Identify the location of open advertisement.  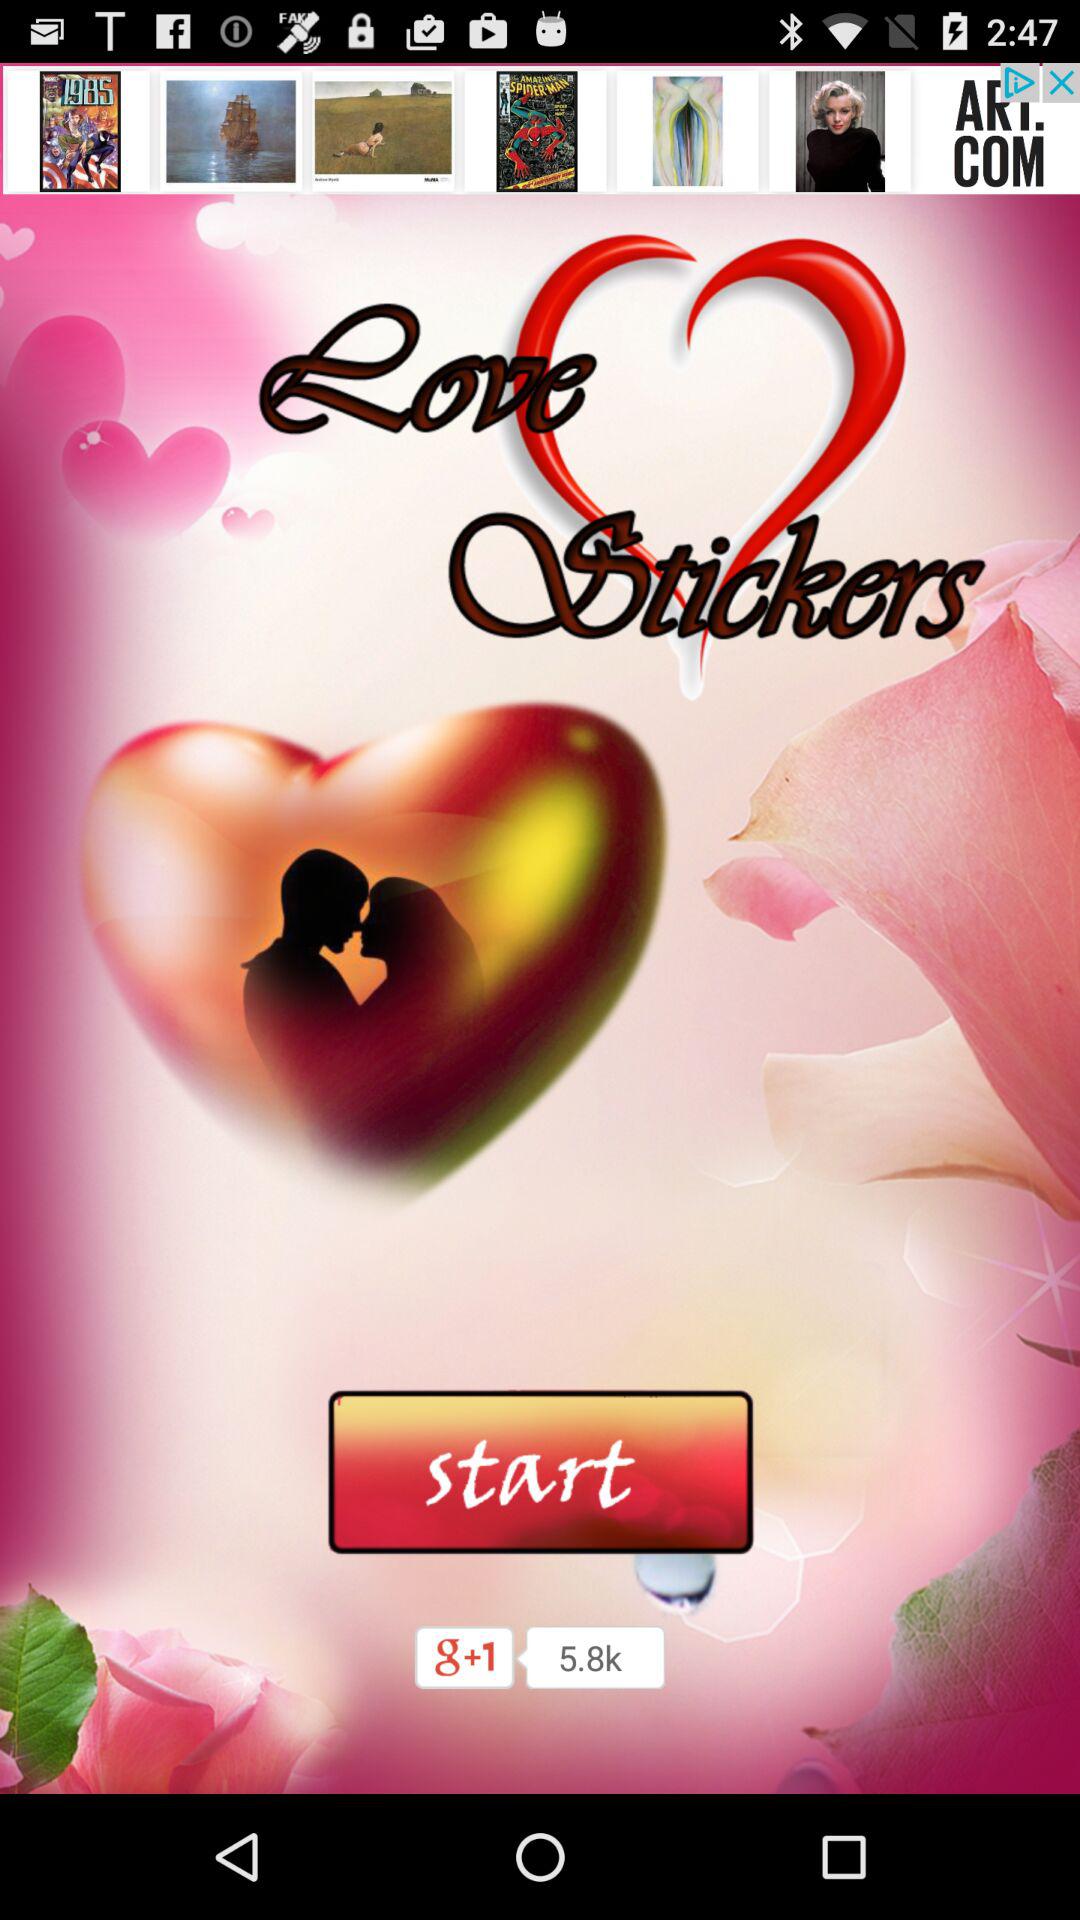
(540, 128).